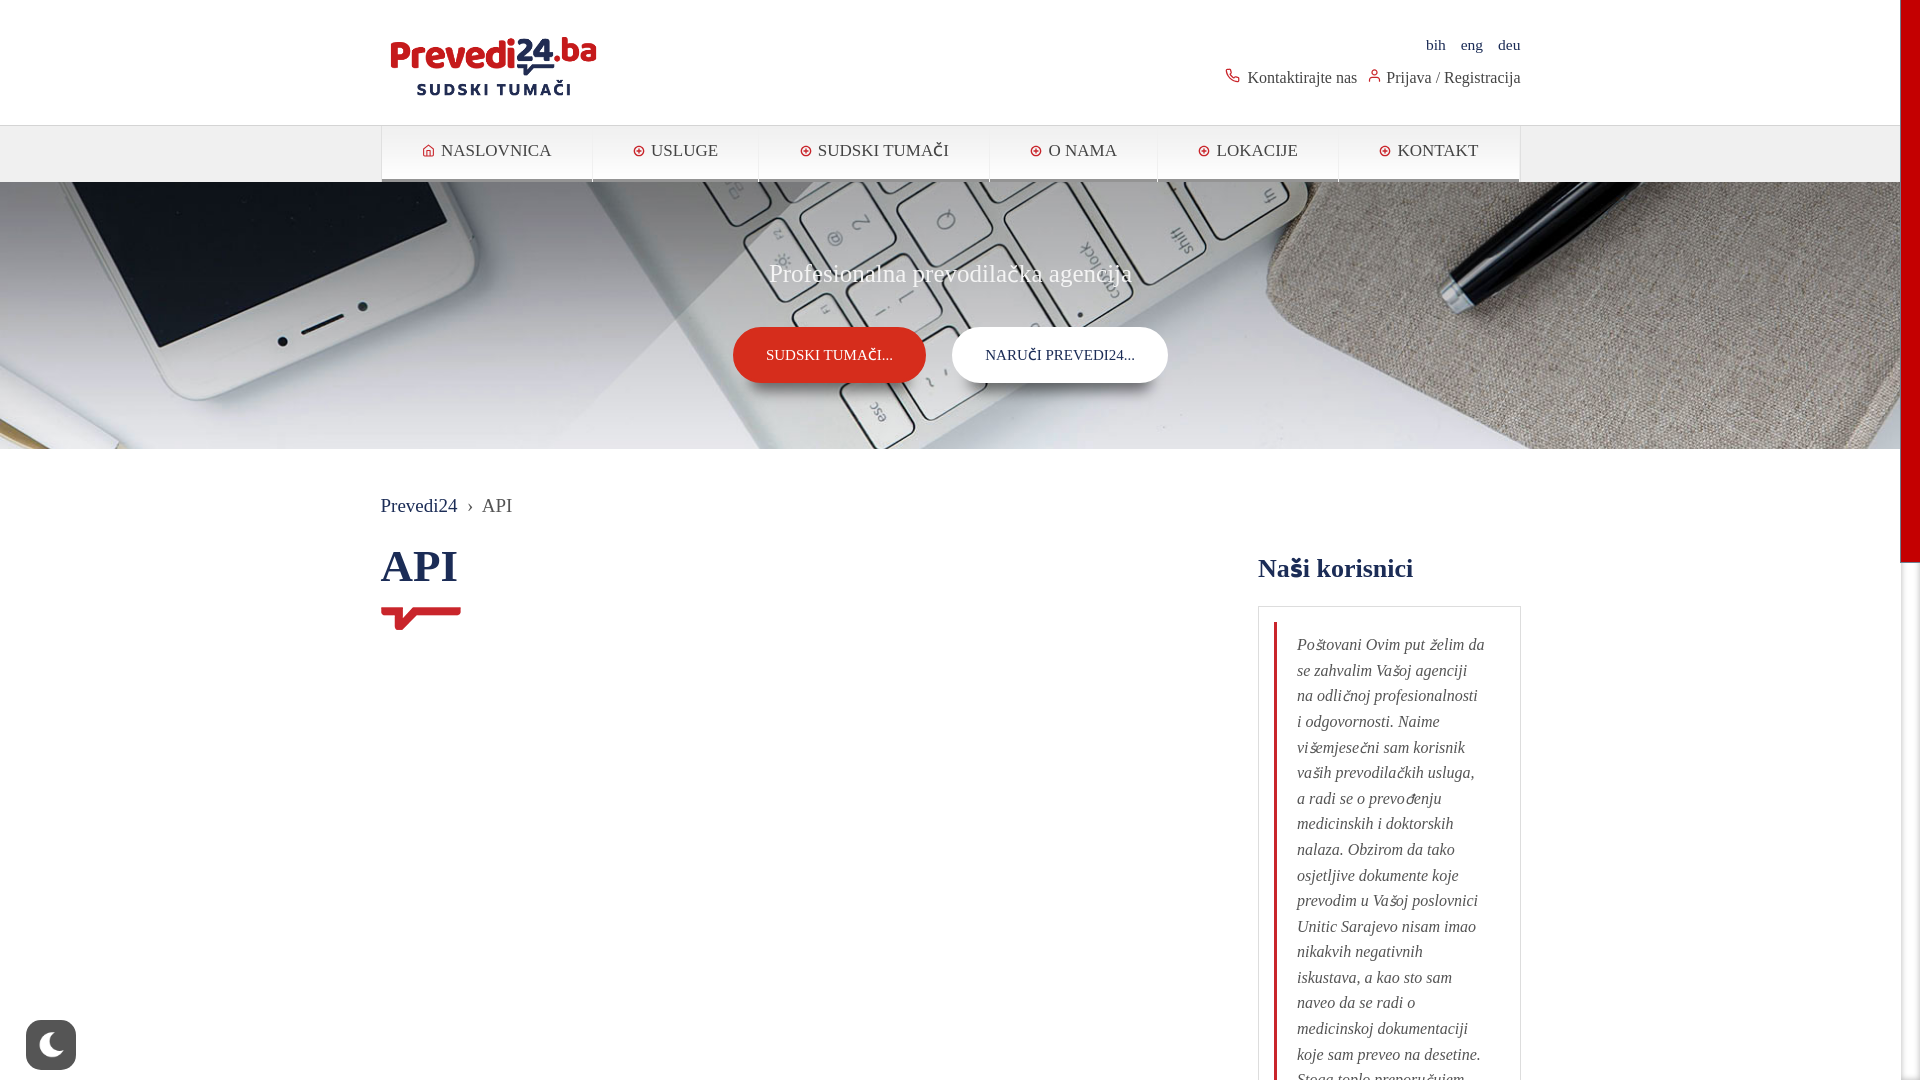 Image resolution: width=1920 pixels, height=1080 pixels. What do you see at coordinates (1074, 154) in the screenshot?
I see `O NAMA` at bounding box center [1074, 154].